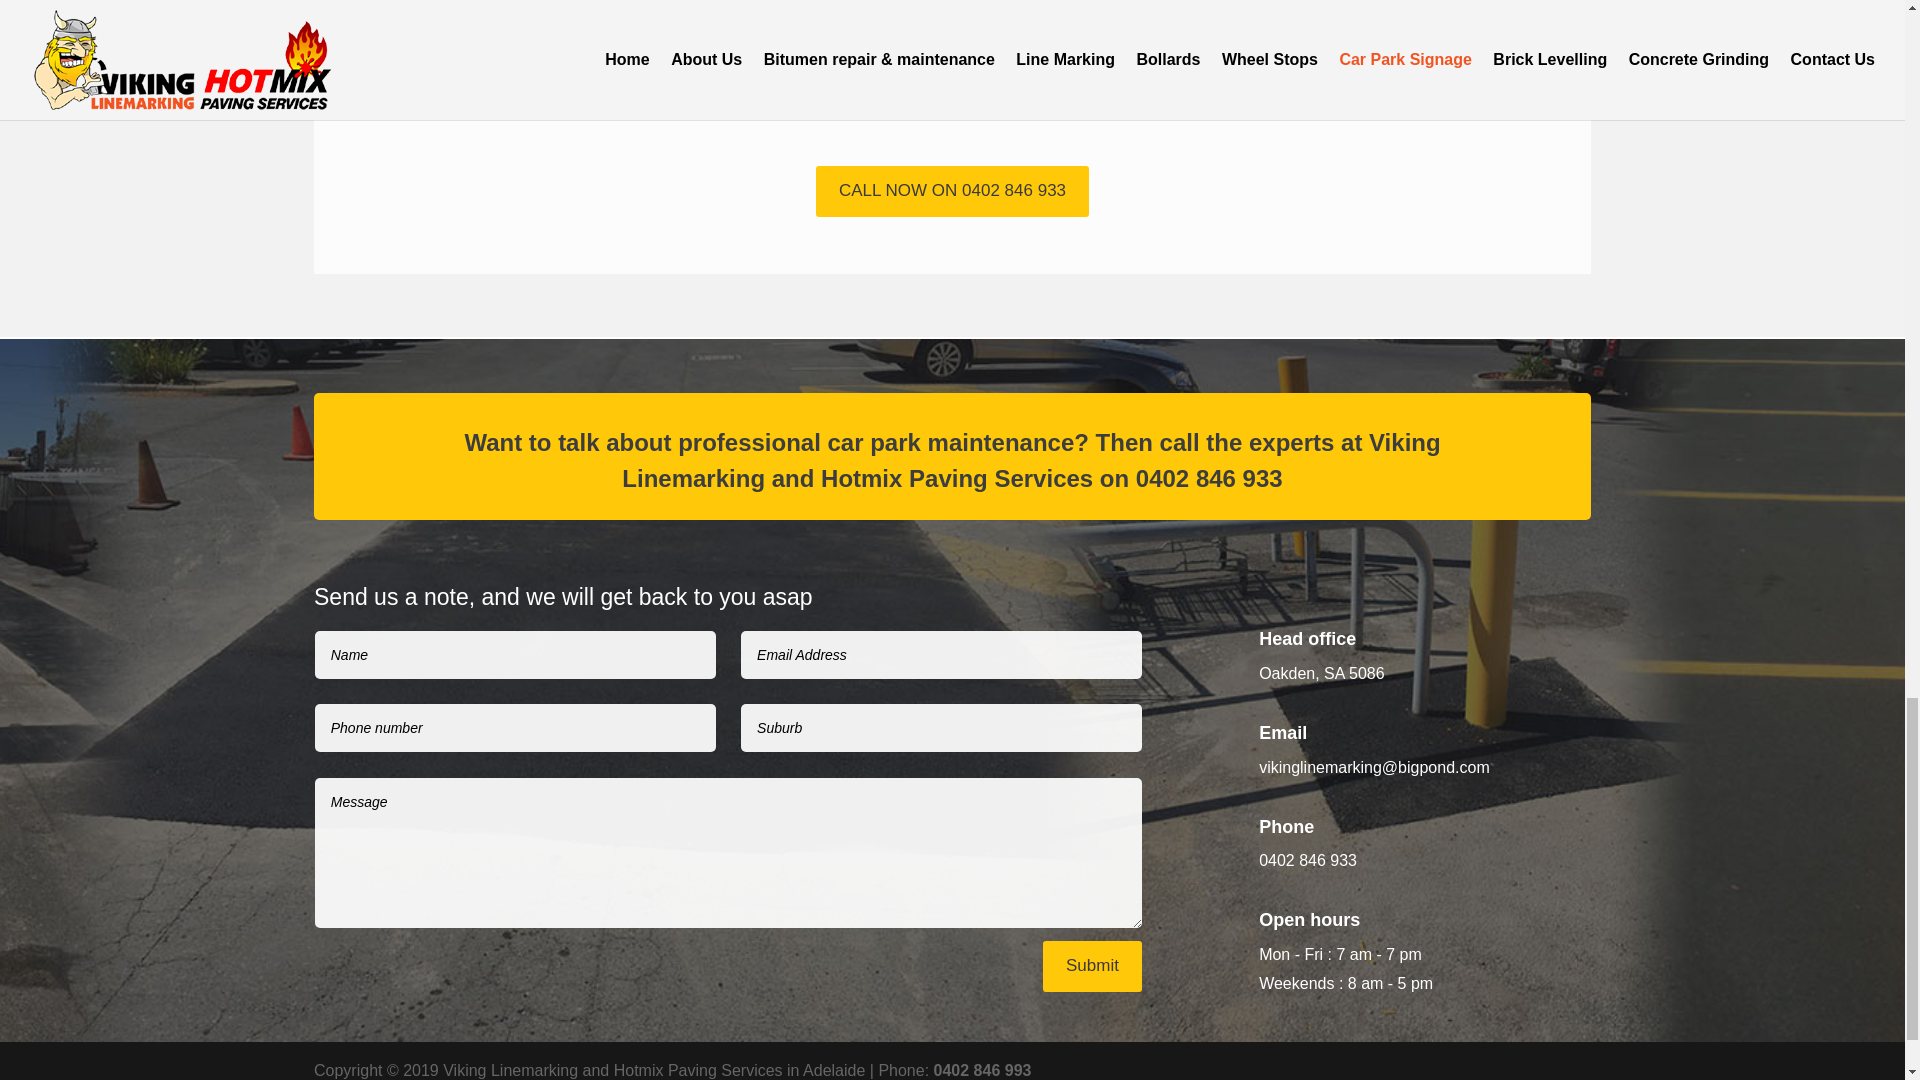 The image size is (1920, 1080). What do you see at coordinates (982, 1070) in the screenshot?
I see `0402 846 993` at bounding box center [982, 1070].